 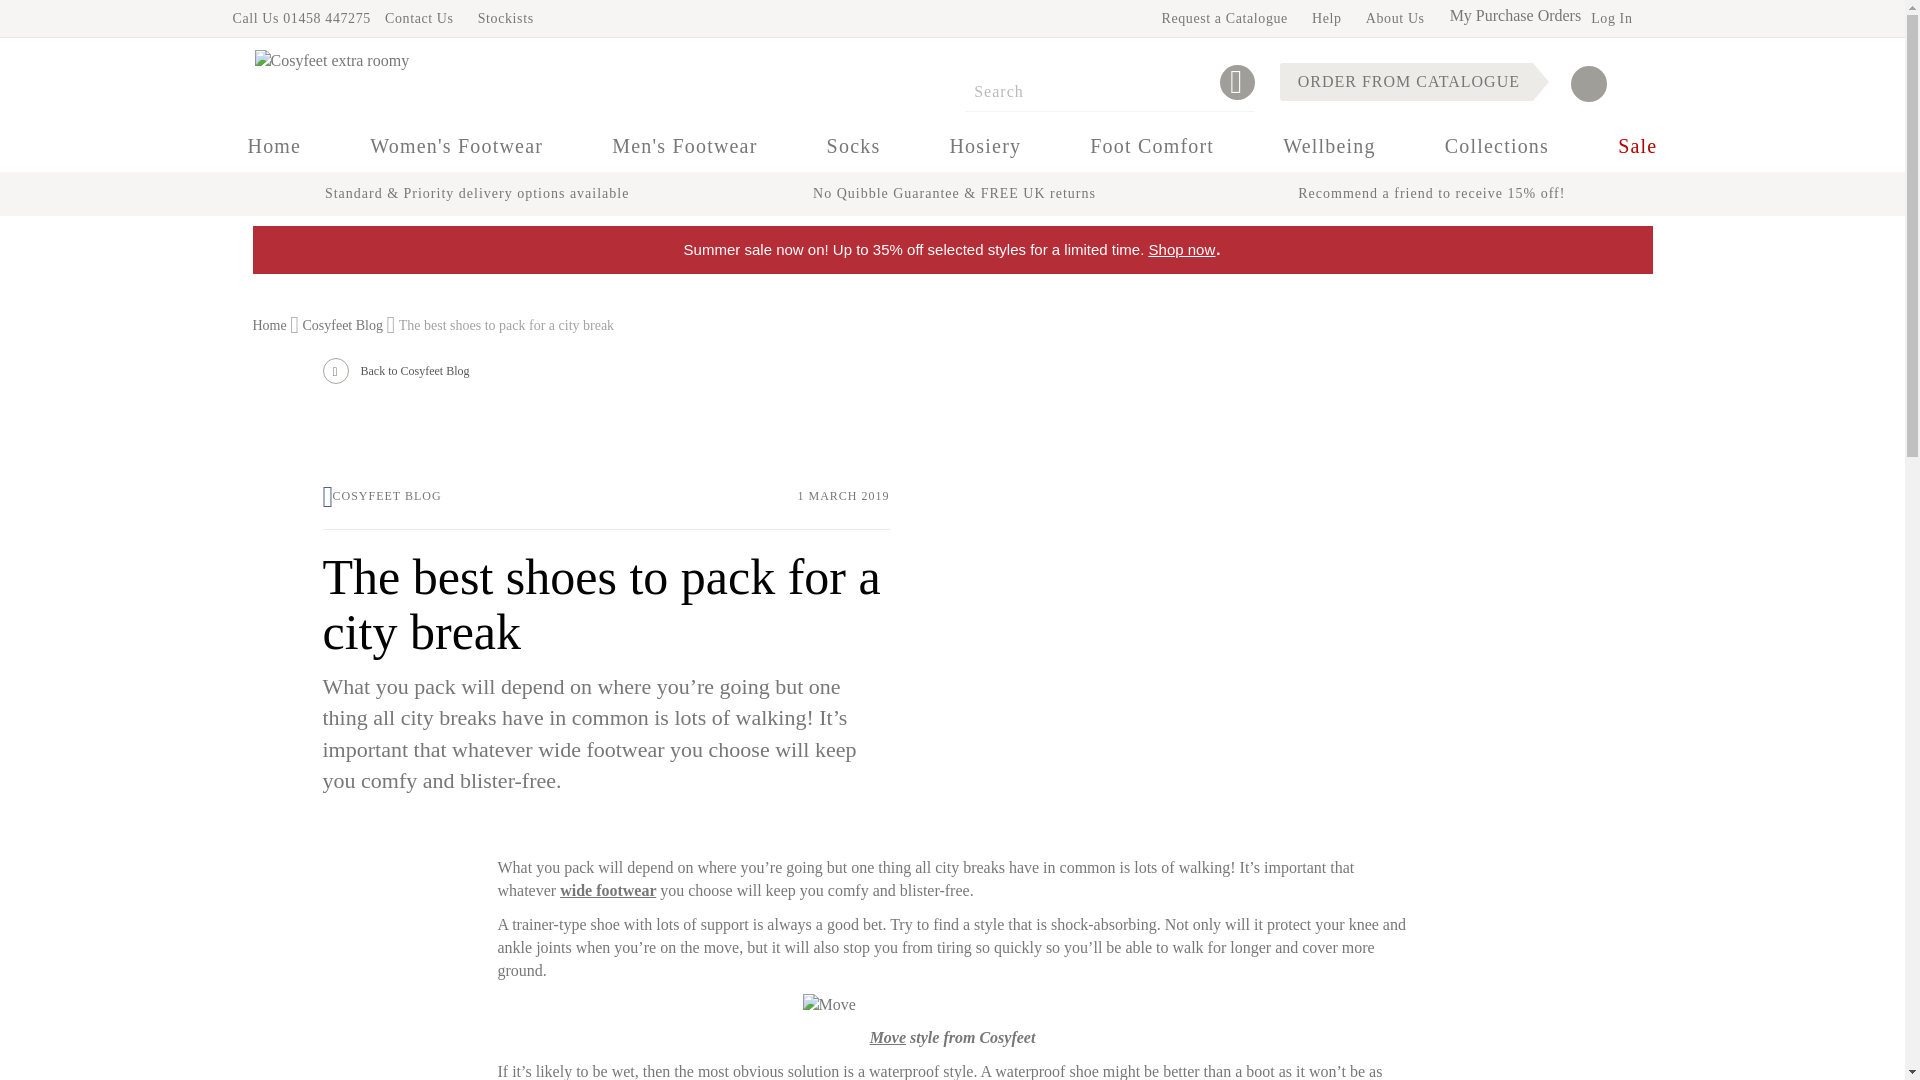 What do you see at coordinates (1608, 84) in the screenshot?
I see `Basket` at bounding box center [1608, 84].